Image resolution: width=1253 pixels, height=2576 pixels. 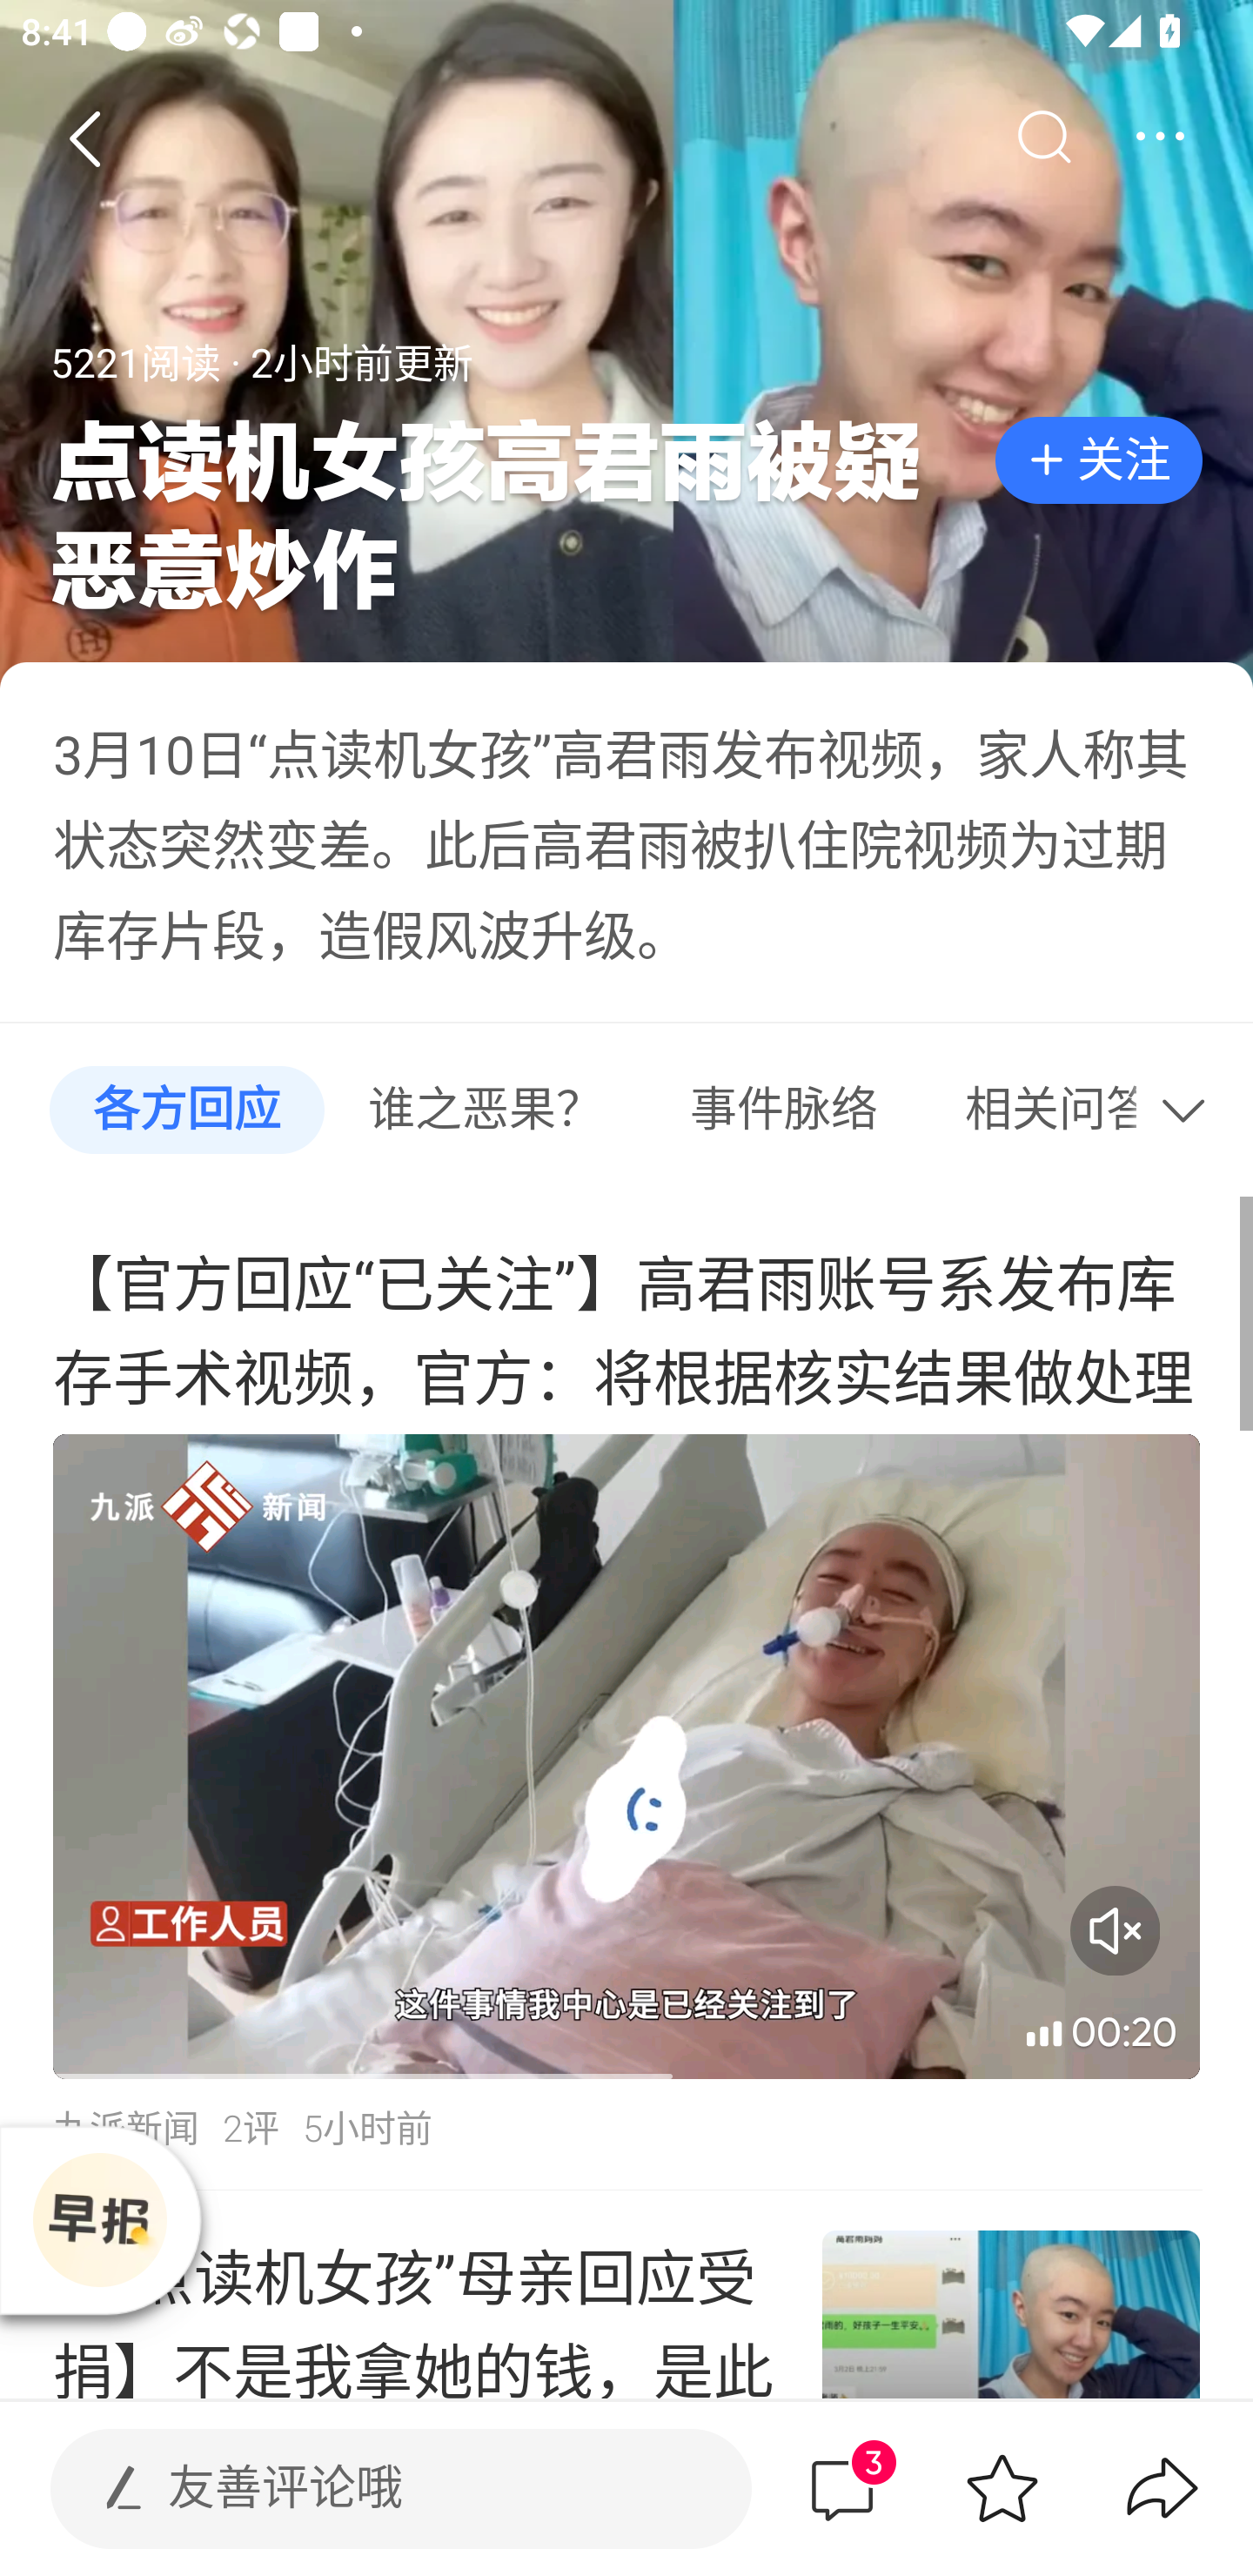 What do you see at coordinates (186, 1110) in the screenshot?
I see `各方回应` at bounding box center [186, 1110].